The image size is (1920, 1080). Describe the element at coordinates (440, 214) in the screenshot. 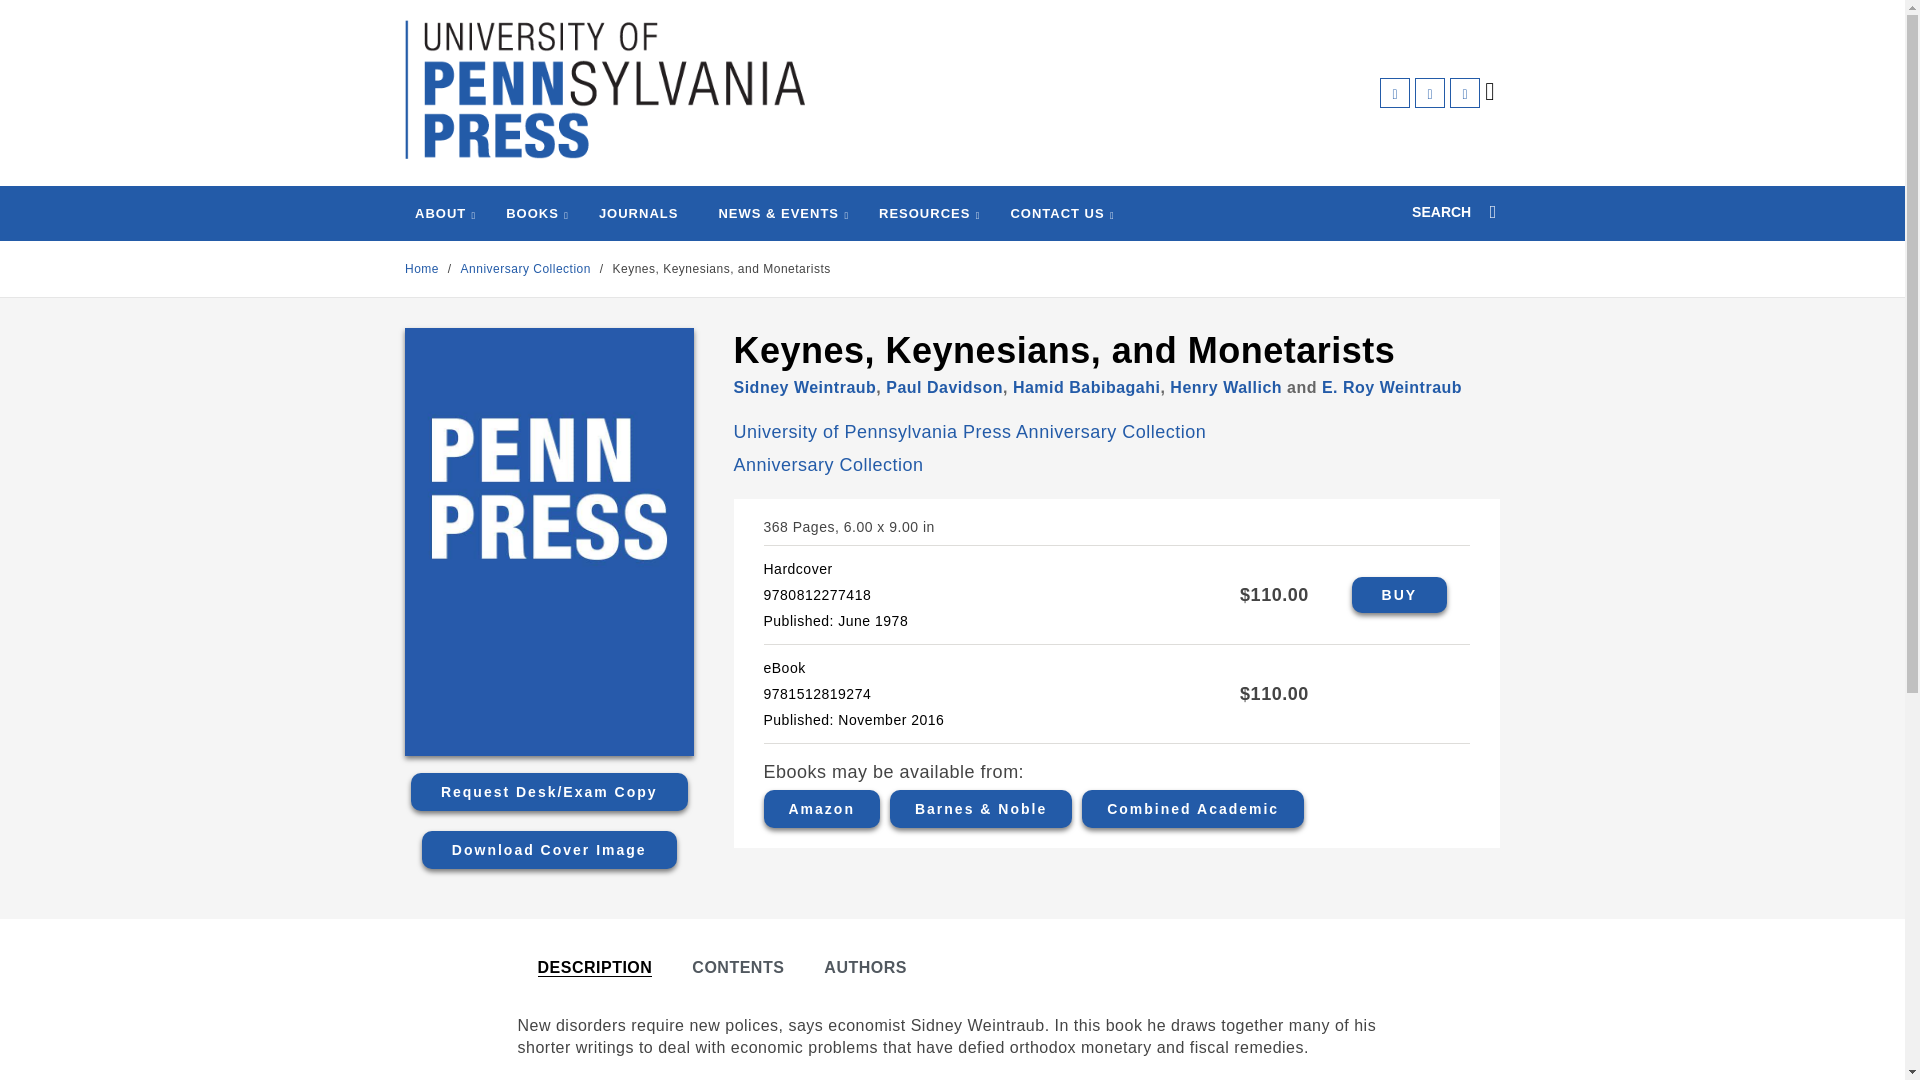

I see `ABOUT` at that location.